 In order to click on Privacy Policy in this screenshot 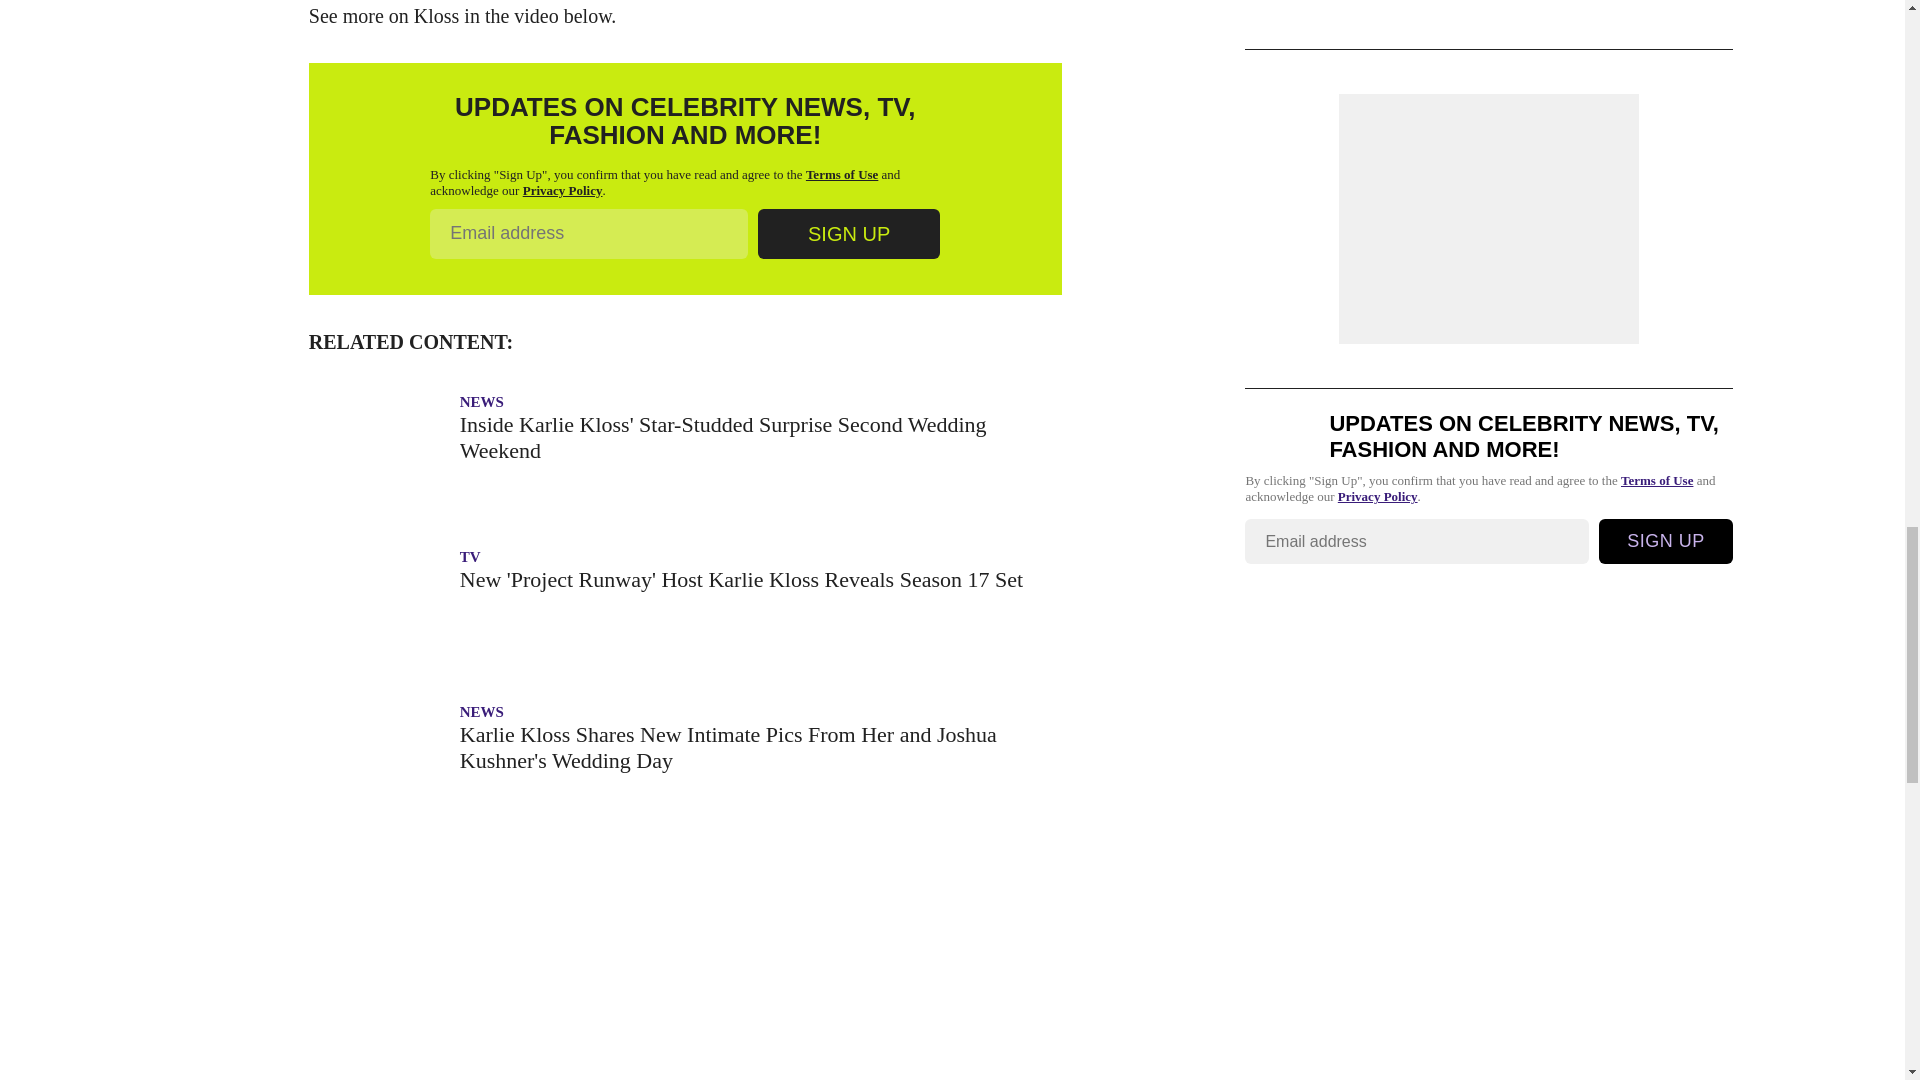, I will do `click(562, 190)`.